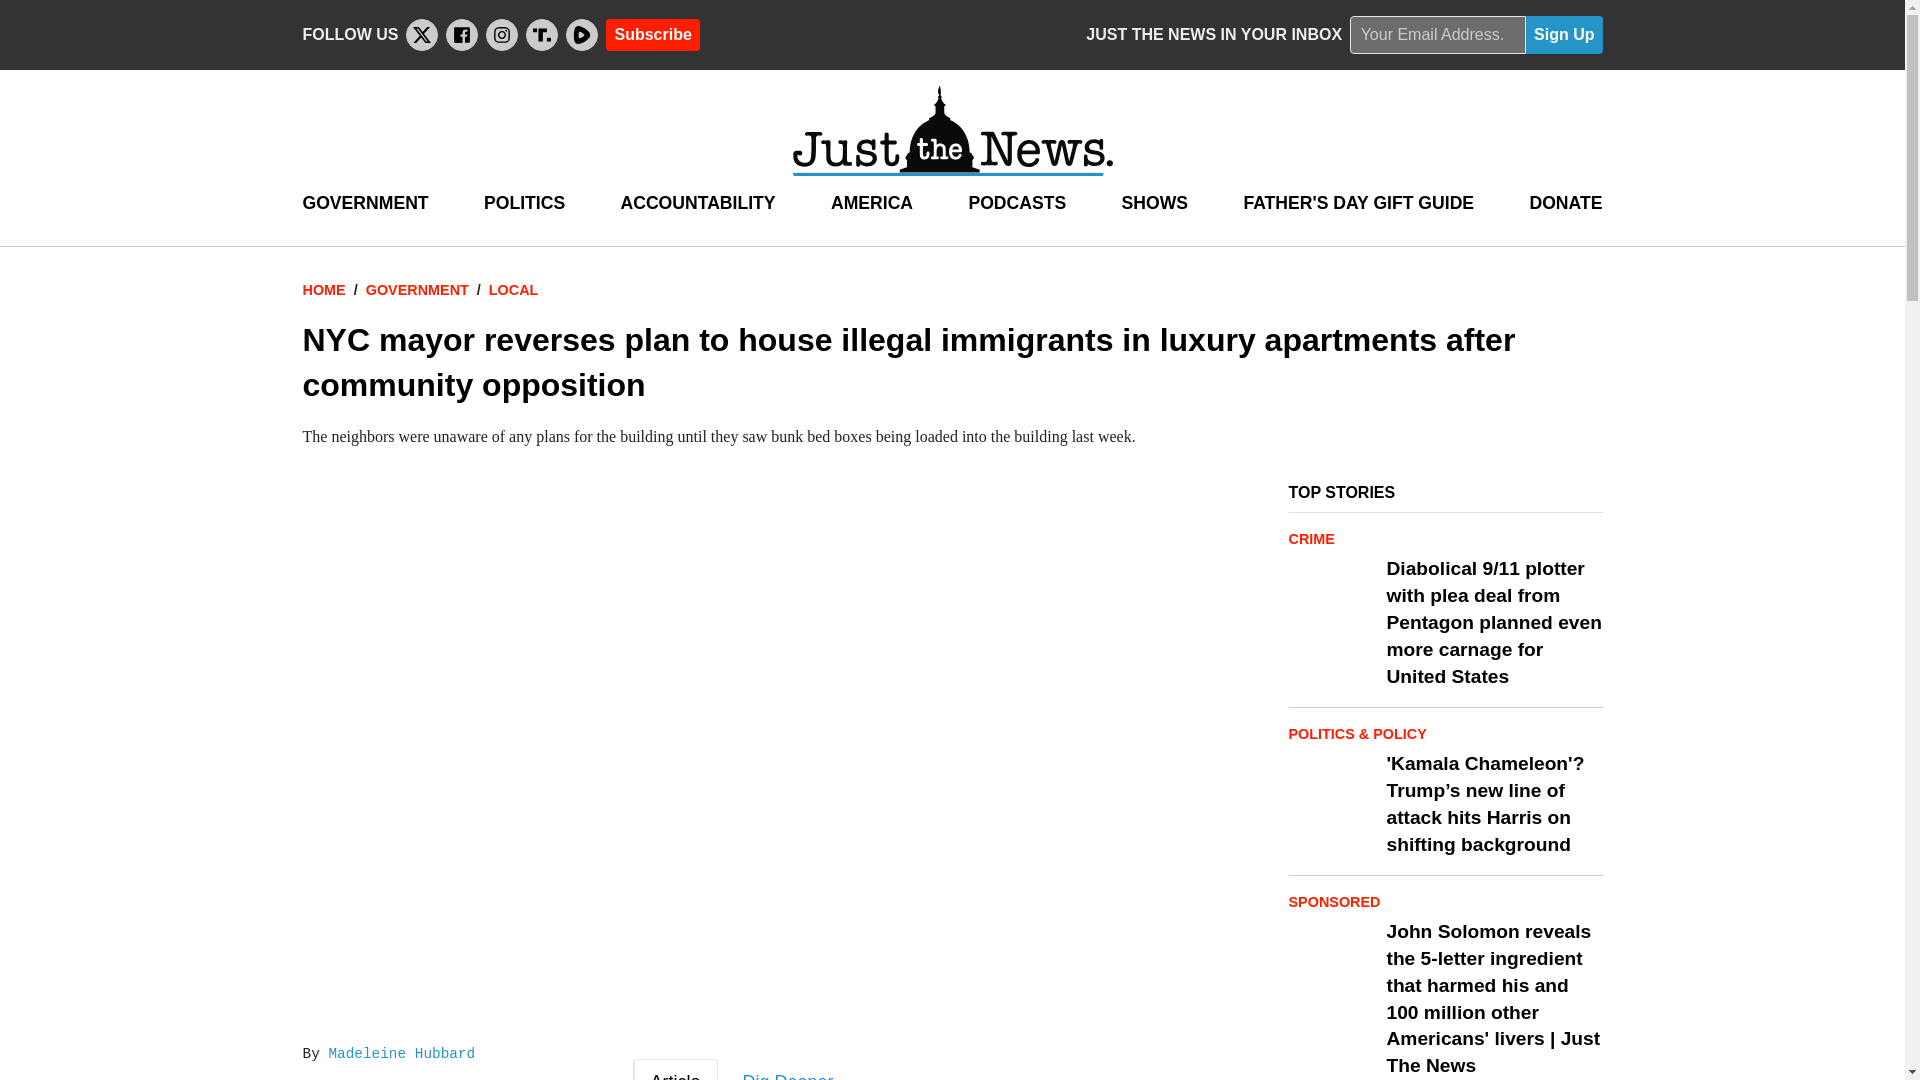  What do you see at coordinates (364, 203) in the screenshot?
I see `GOVERNMENT` at bounding box center [364, 203].